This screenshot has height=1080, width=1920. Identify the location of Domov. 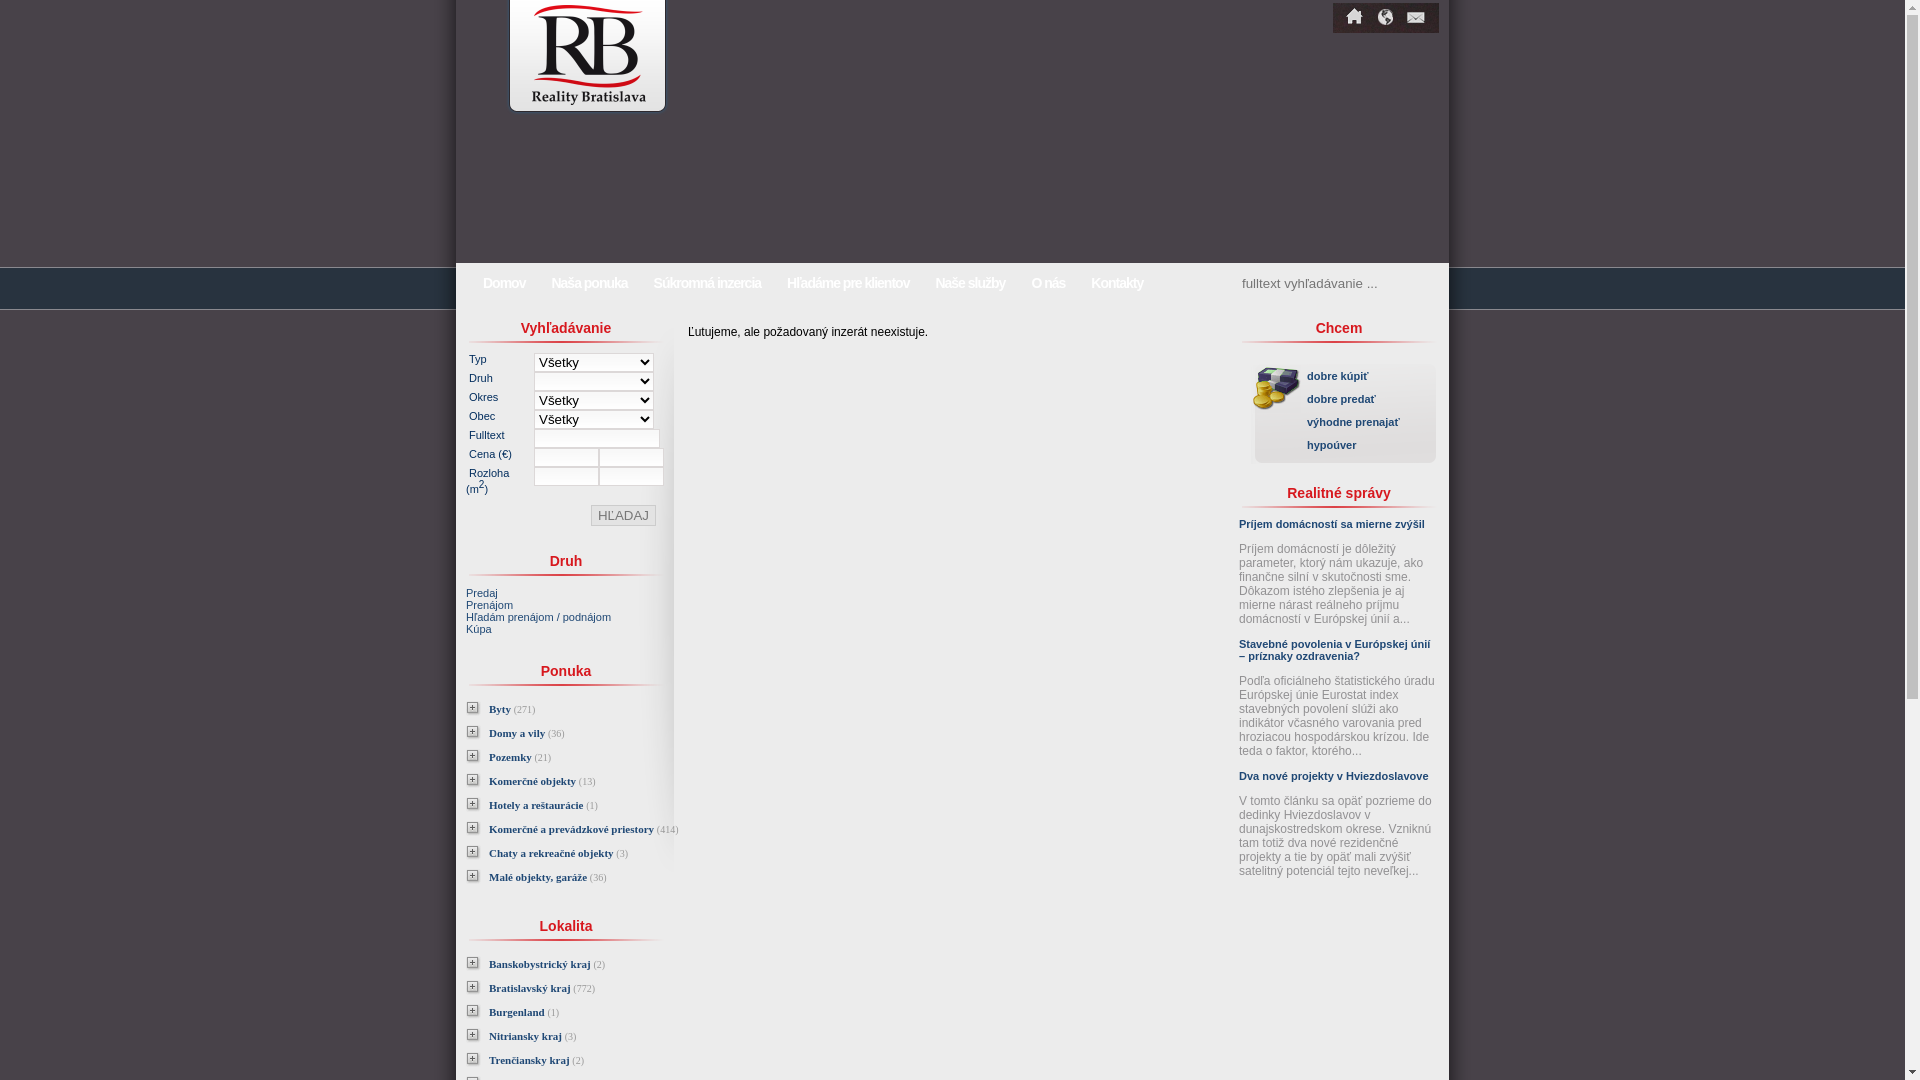
(1356, 18).